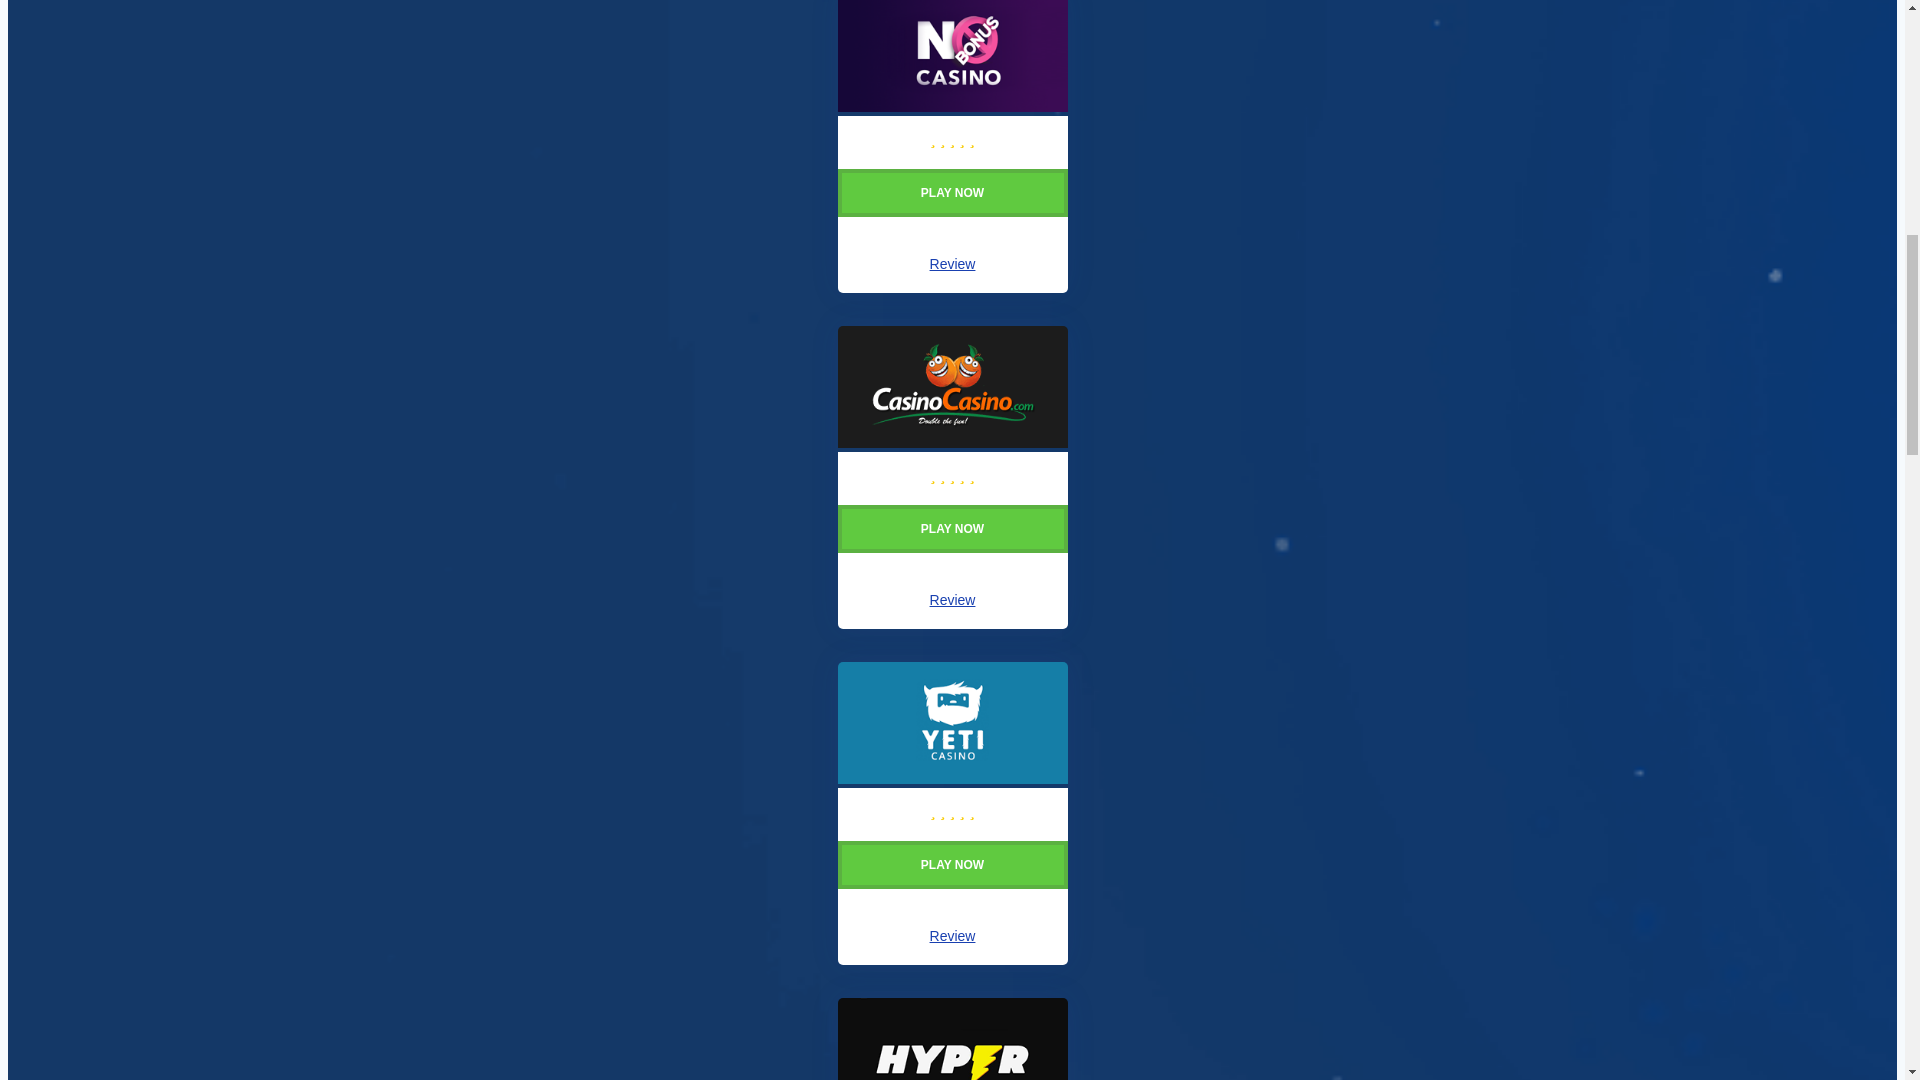 The image size is (1920, 1080). Describe the element at coordinates (952, 600) in the screenshot. I see `Review` at that location.